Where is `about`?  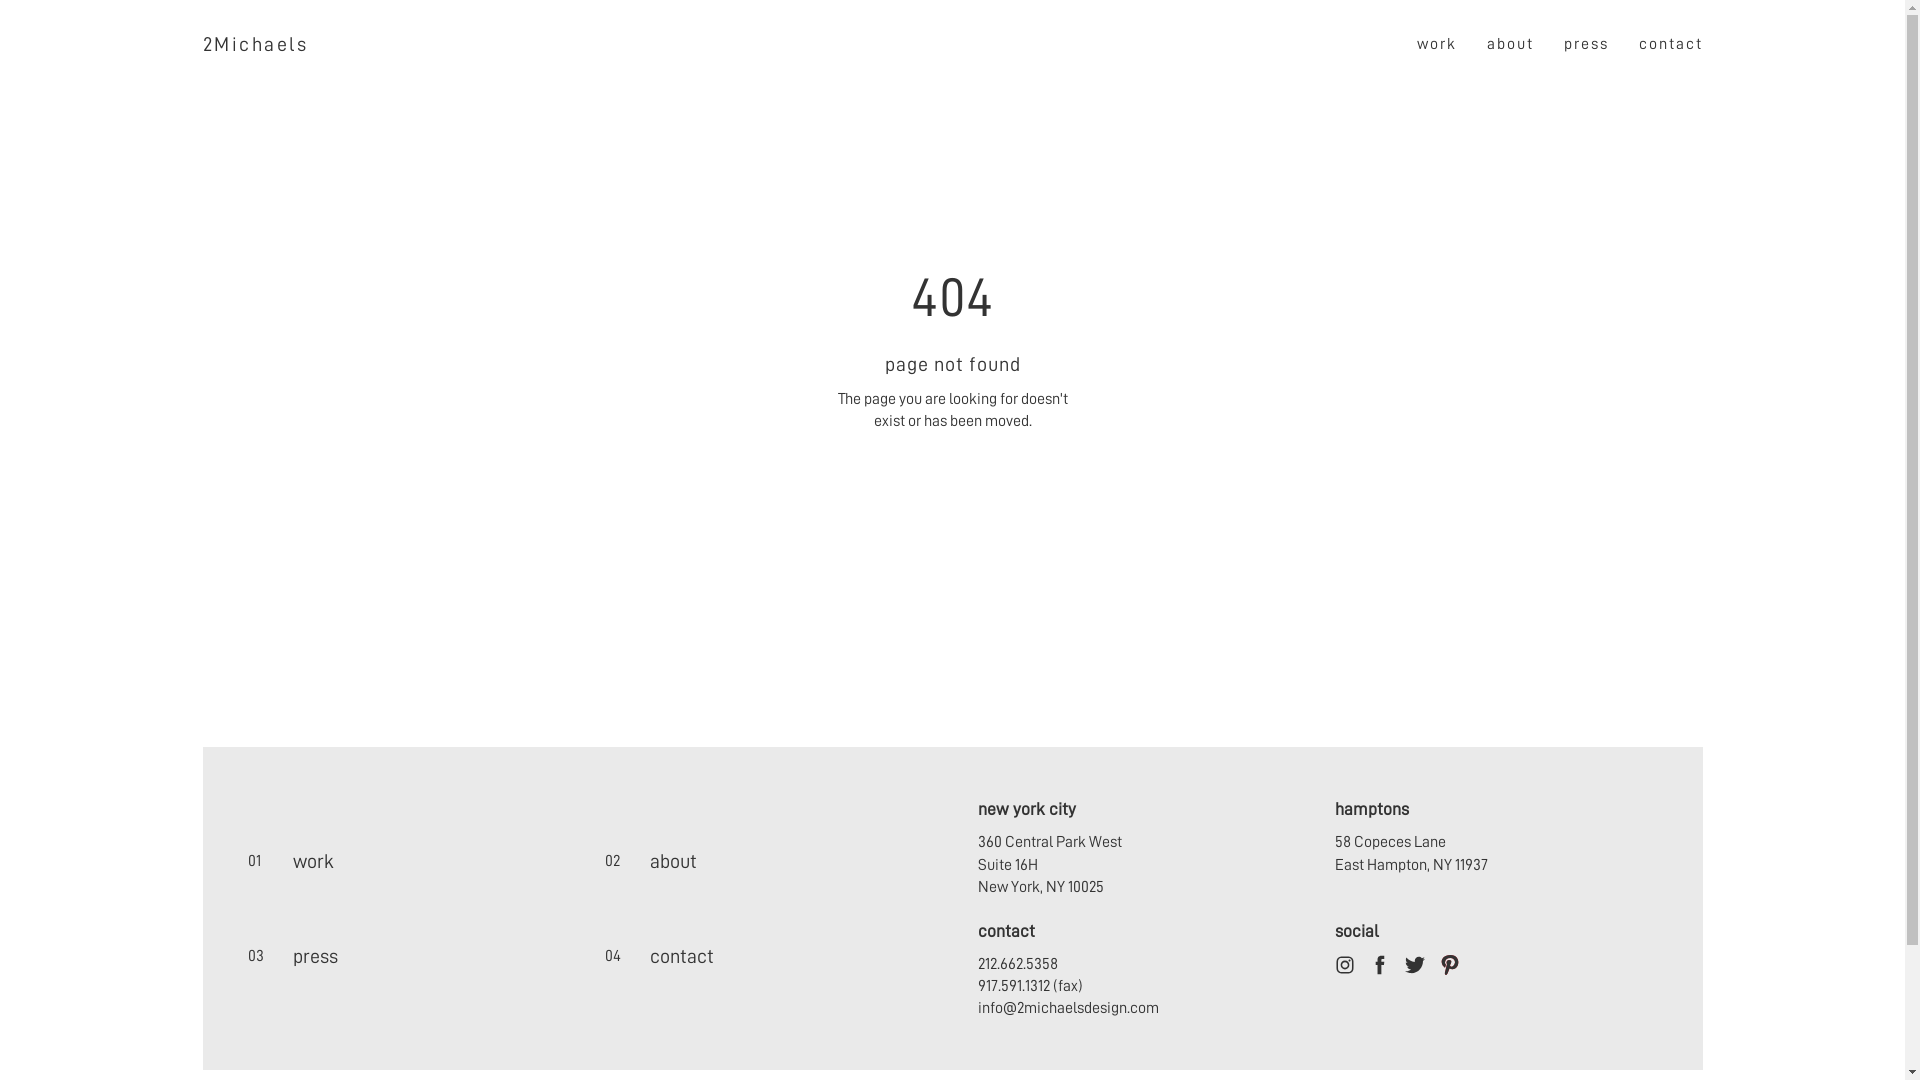
about is located at coordinates (759, 862).